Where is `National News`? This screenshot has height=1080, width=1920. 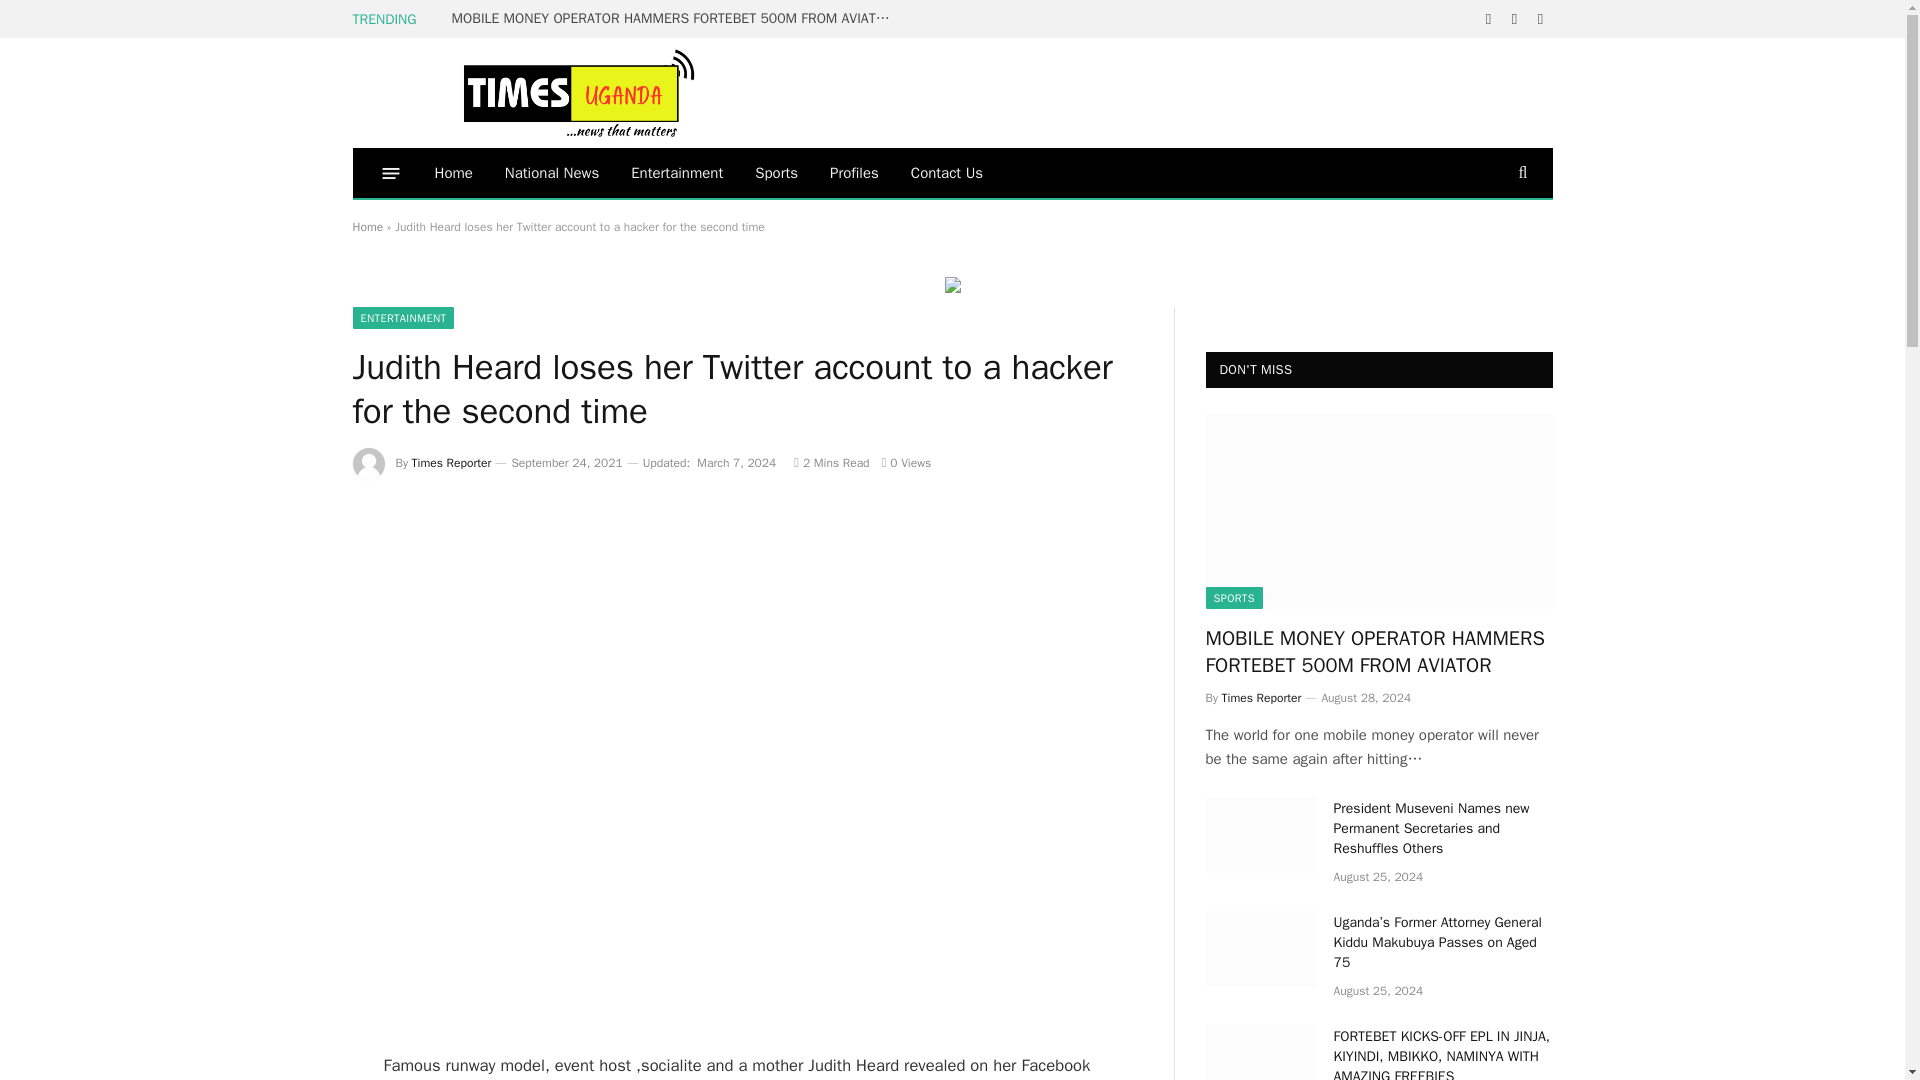
National News is located at coordinates (552, 172).